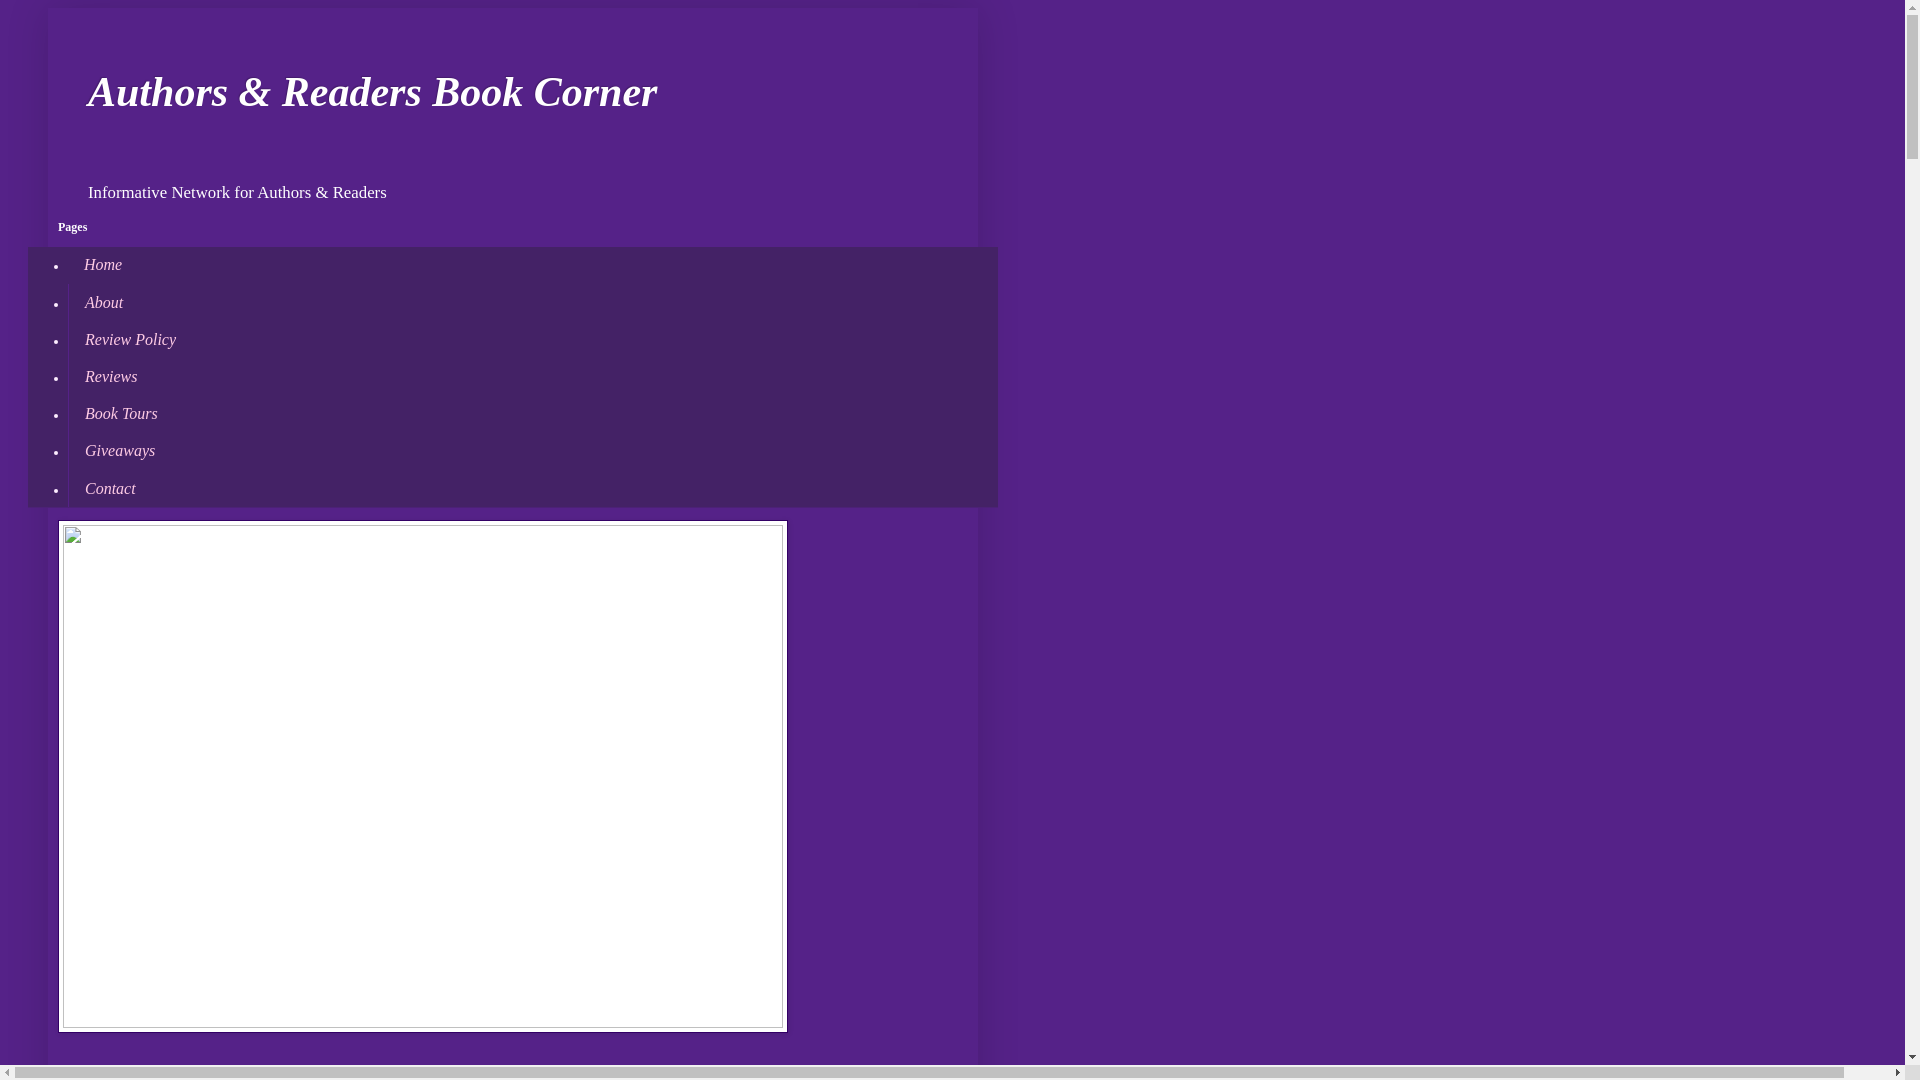 Image resolution: width=1920 pixels, height=1080 pixels. I want to click on Giveaways, so click(118, 451).